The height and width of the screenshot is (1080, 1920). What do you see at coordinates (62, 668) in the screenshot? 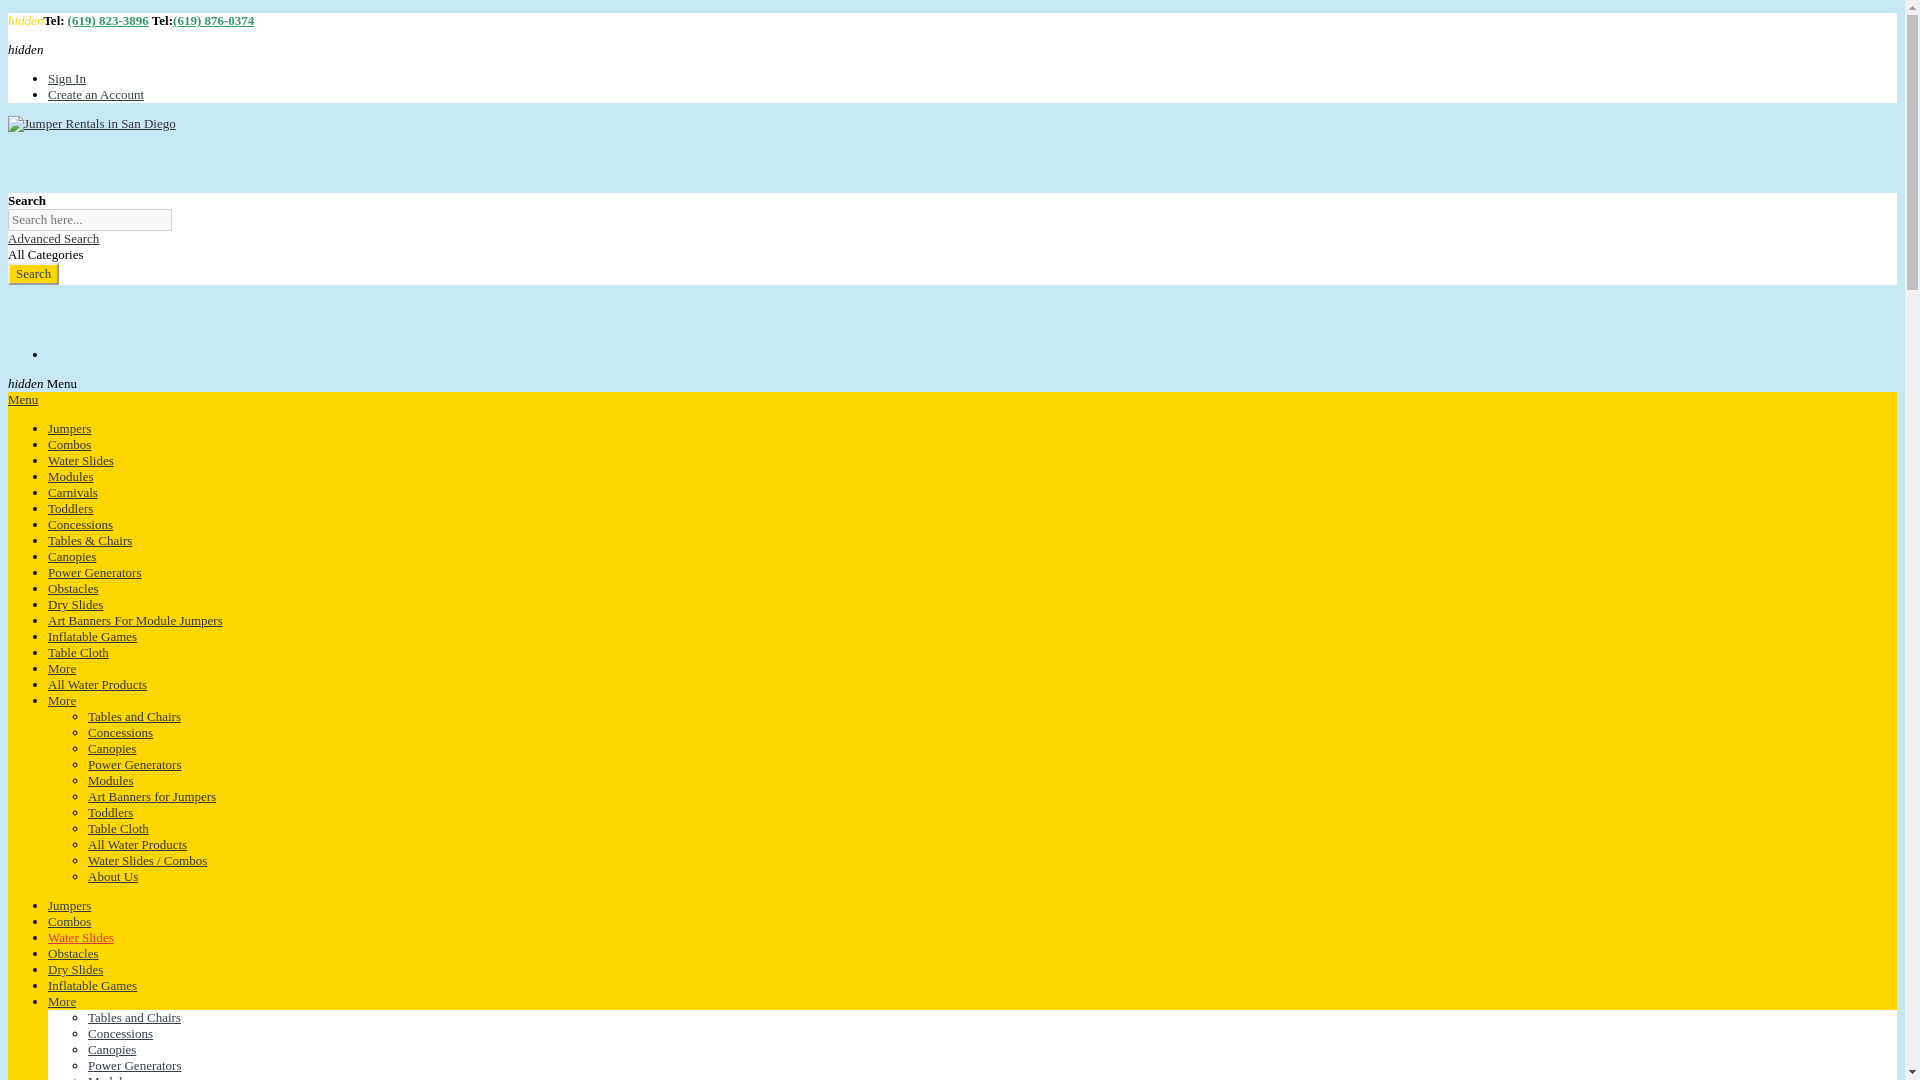
I see `More` at bounding box center [62, 668].